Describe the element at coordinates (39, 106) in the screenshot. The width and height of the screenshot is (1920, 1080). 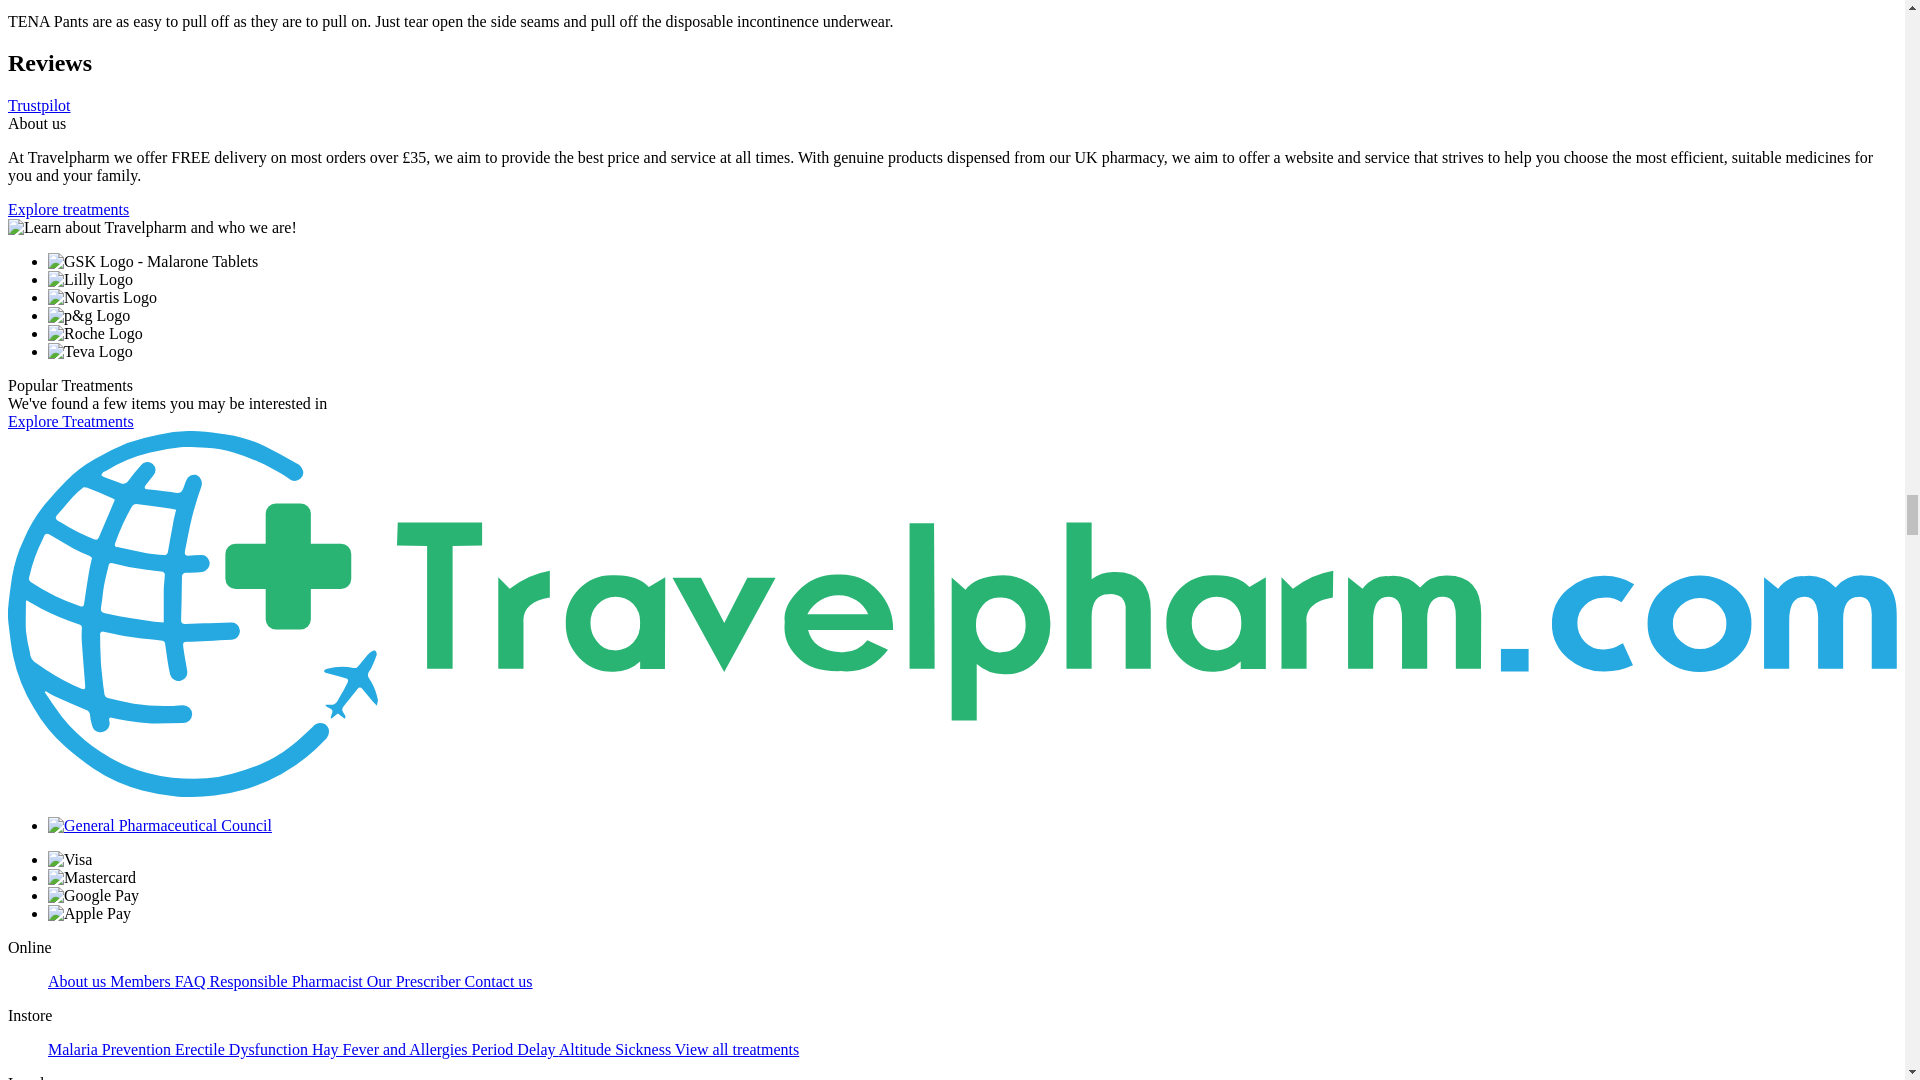
I see `Trustpilot` at that location.